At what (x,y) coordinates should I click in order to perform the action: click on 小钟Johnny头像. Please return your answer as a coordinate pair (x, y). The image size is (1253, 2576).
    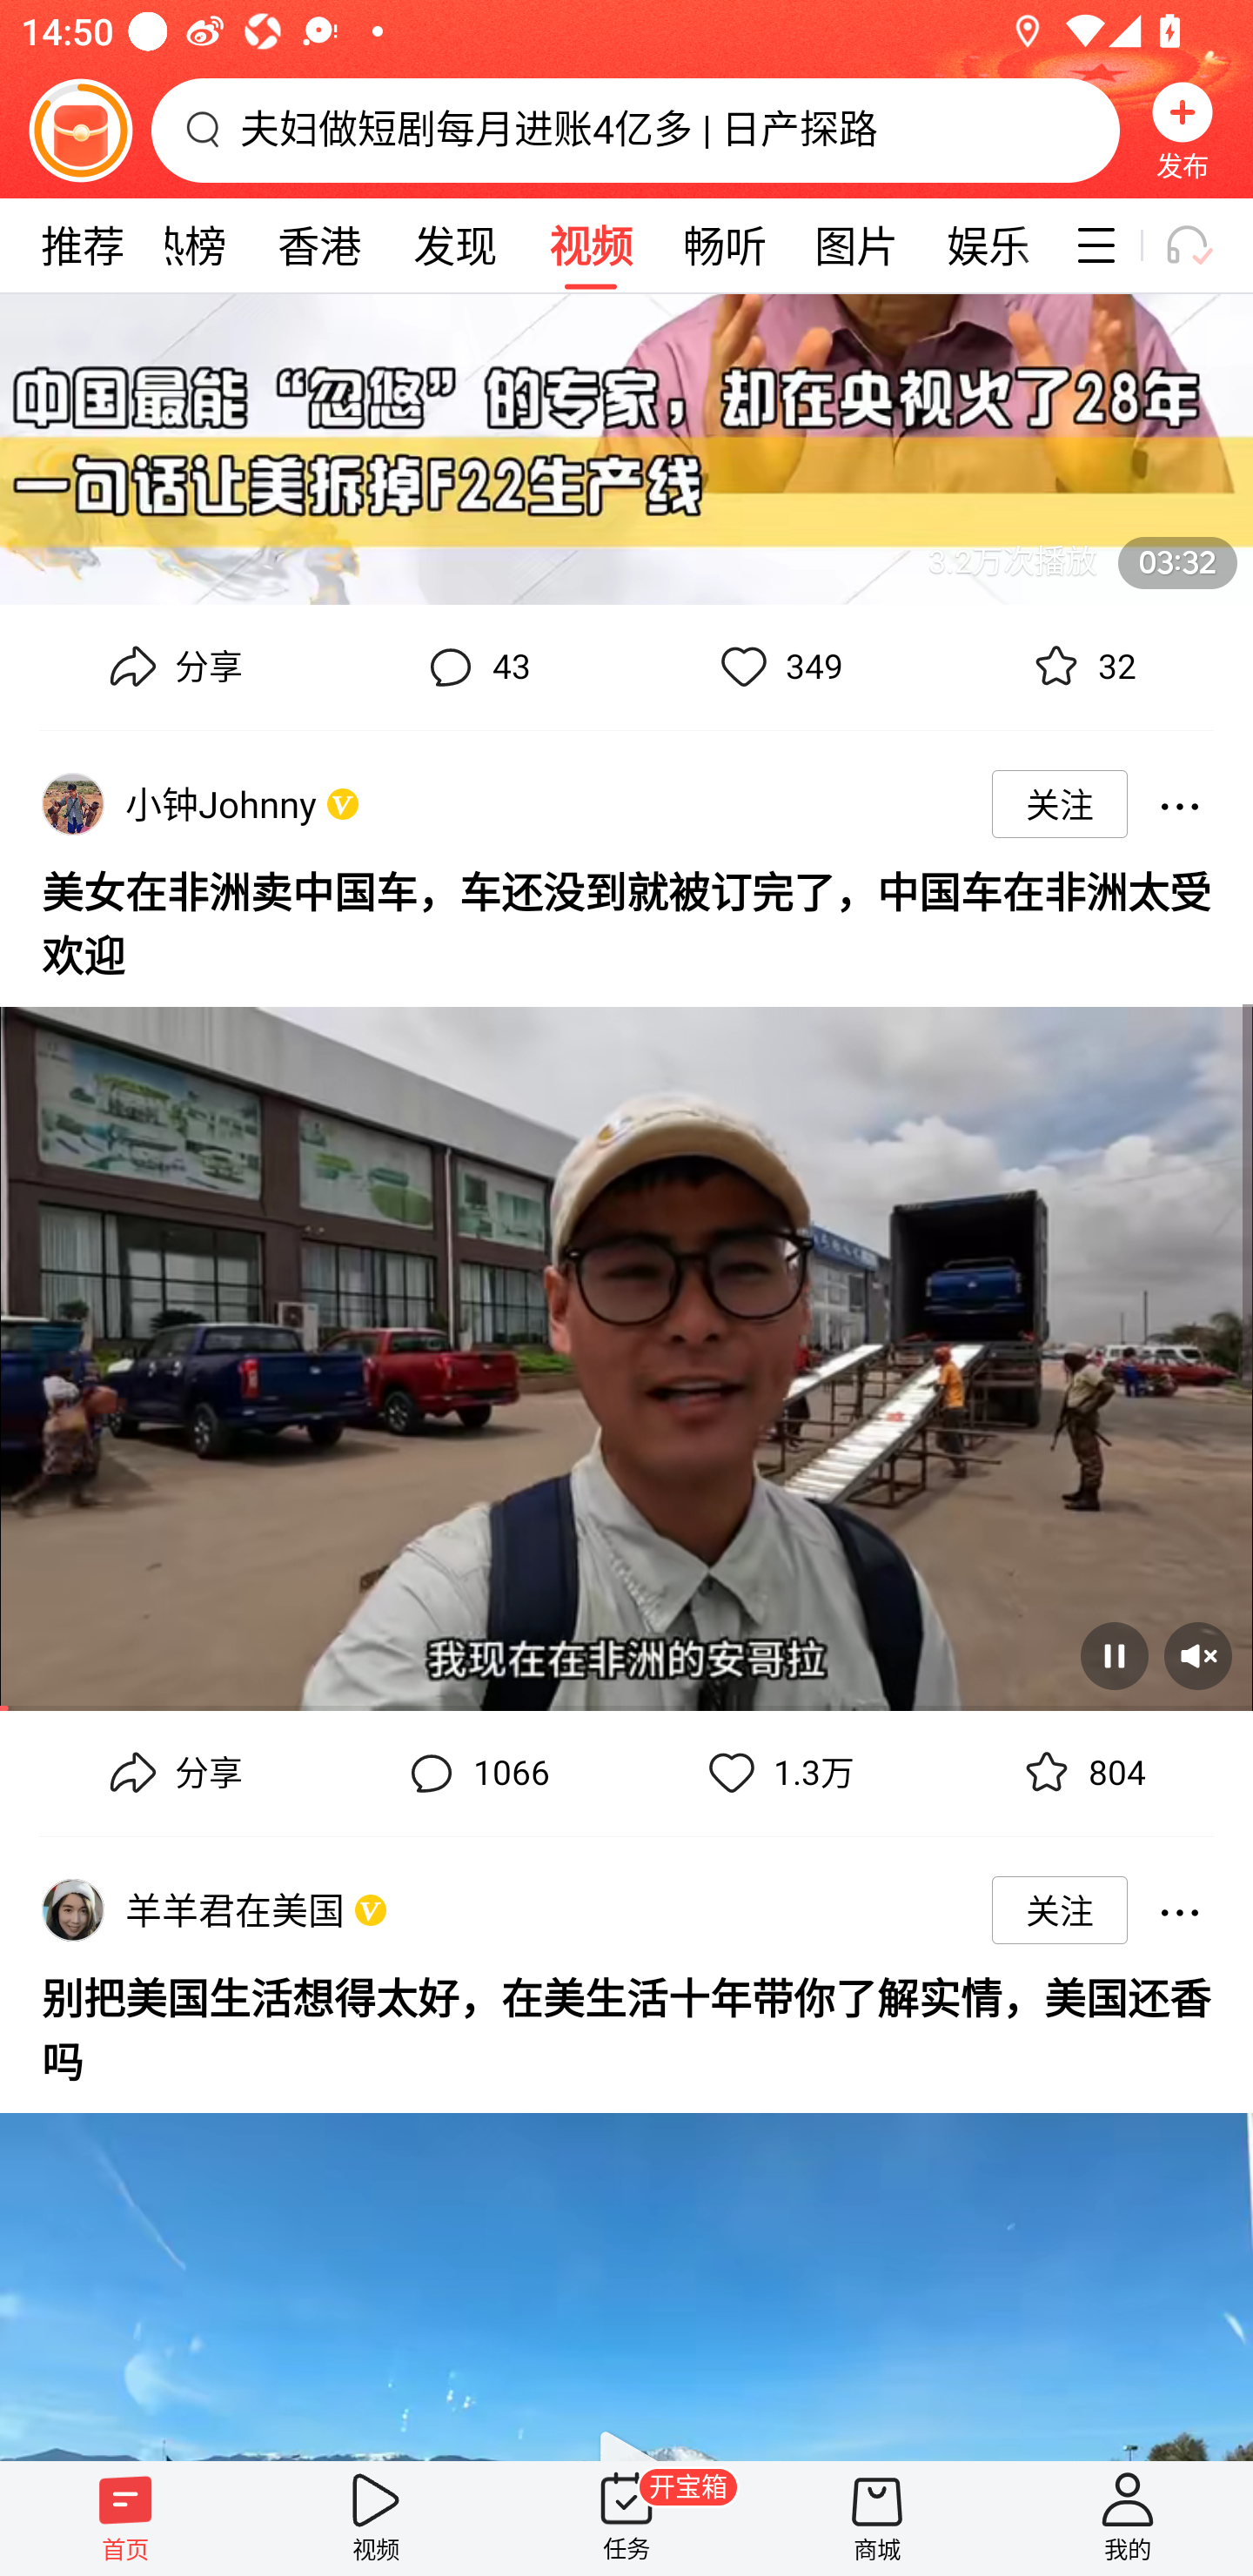
    Looking at the image, I should click on (72, 804).